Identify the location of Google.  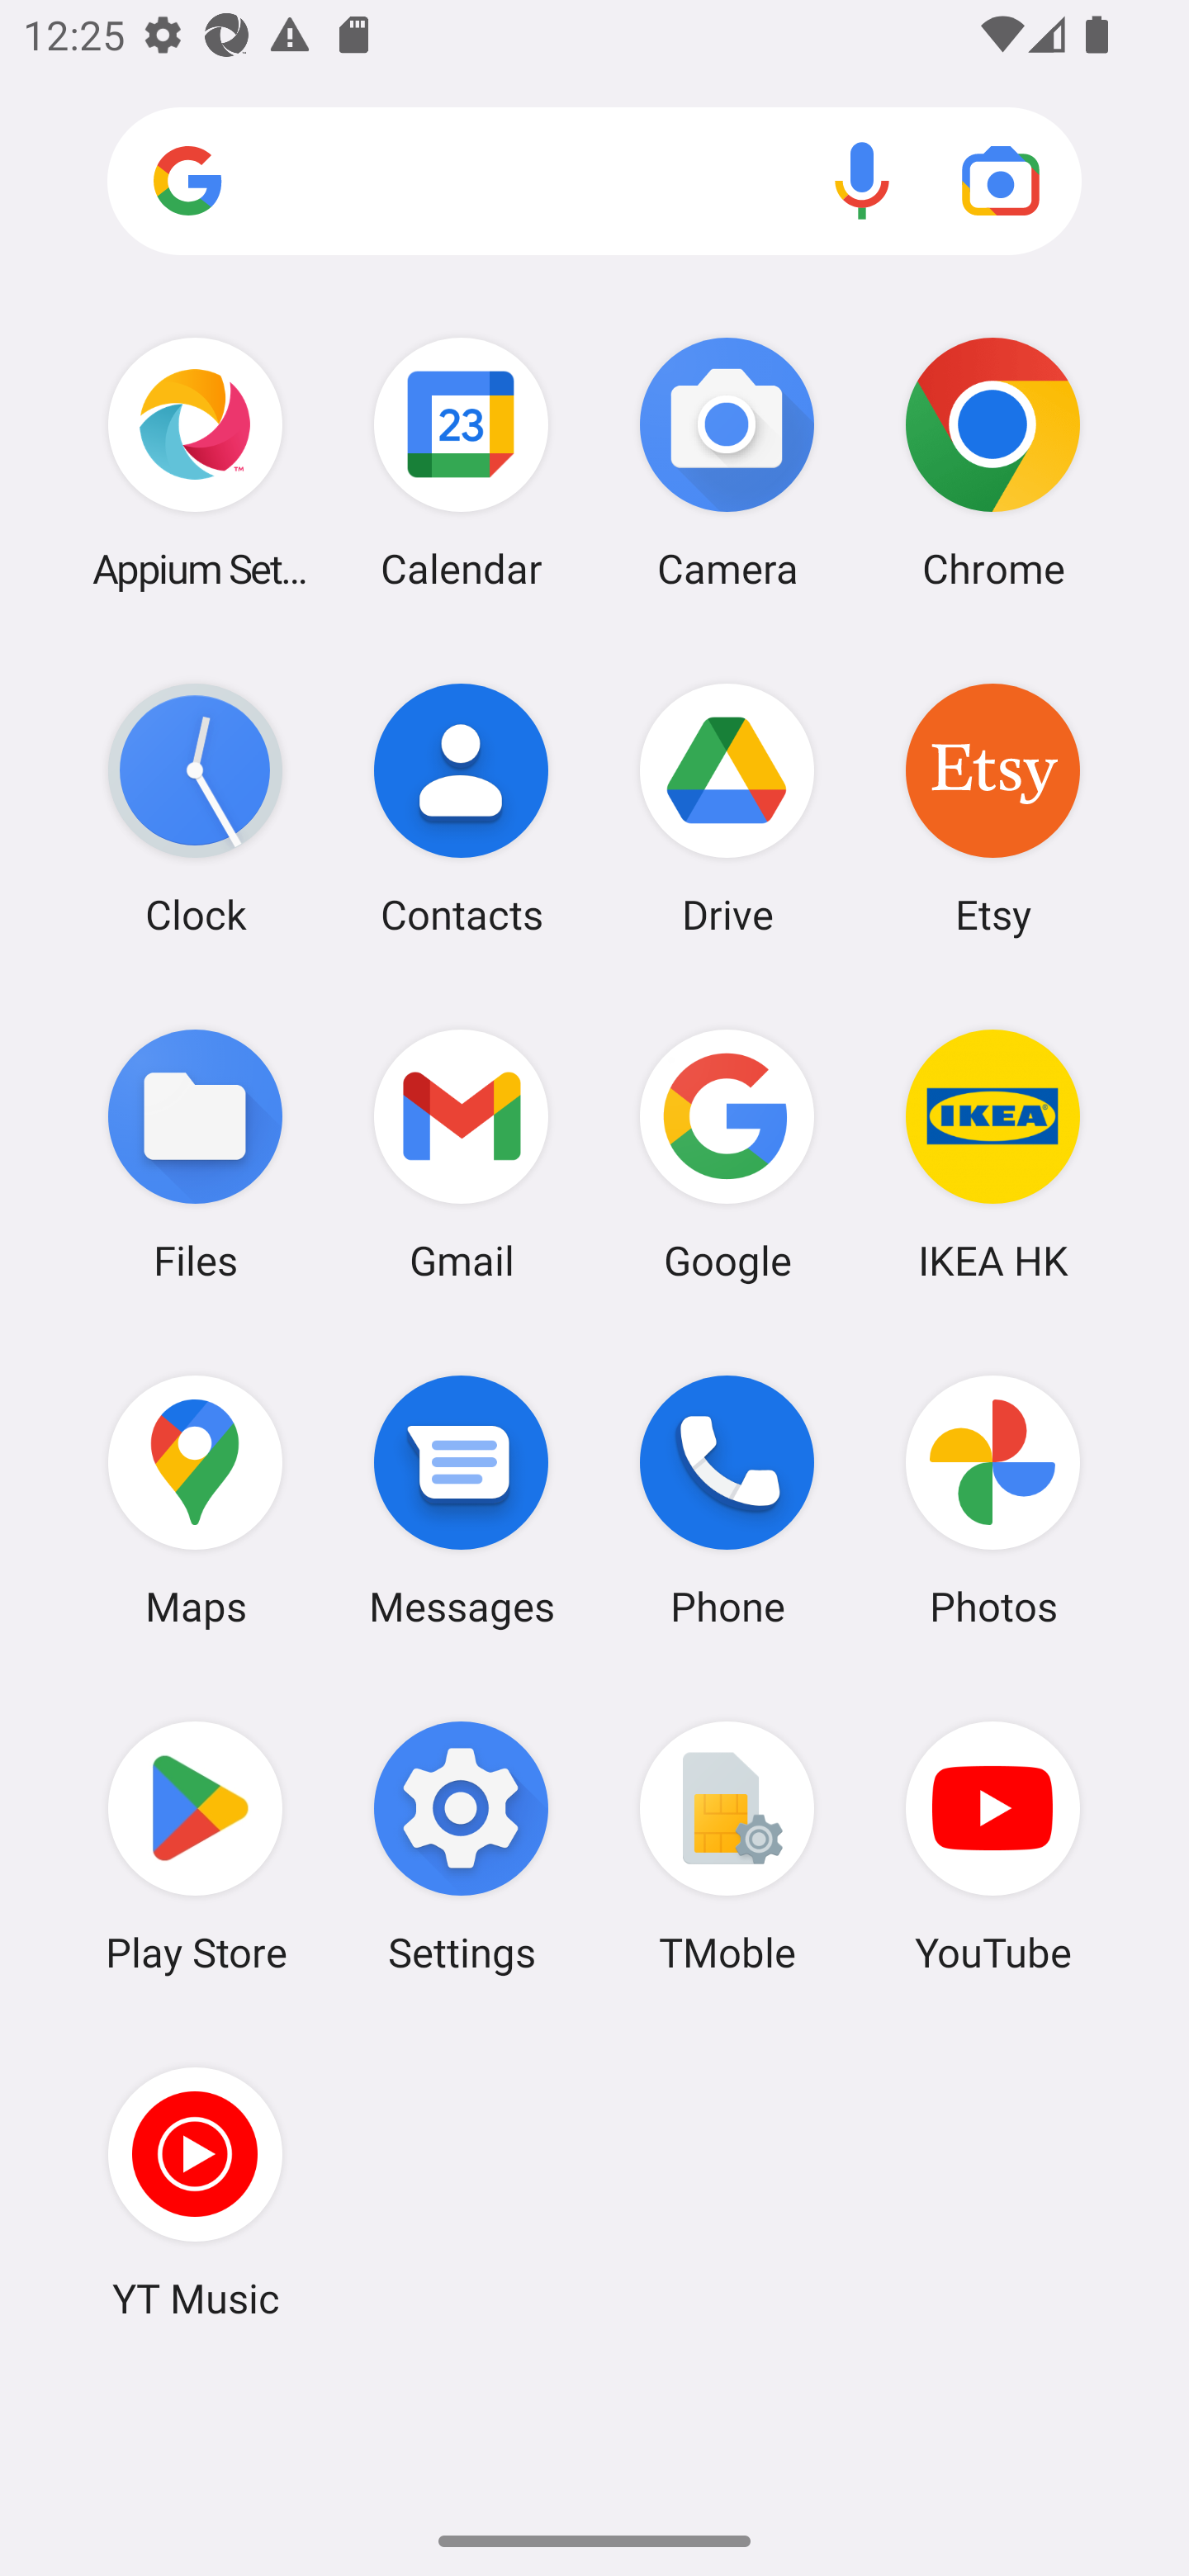
(727, 1153).